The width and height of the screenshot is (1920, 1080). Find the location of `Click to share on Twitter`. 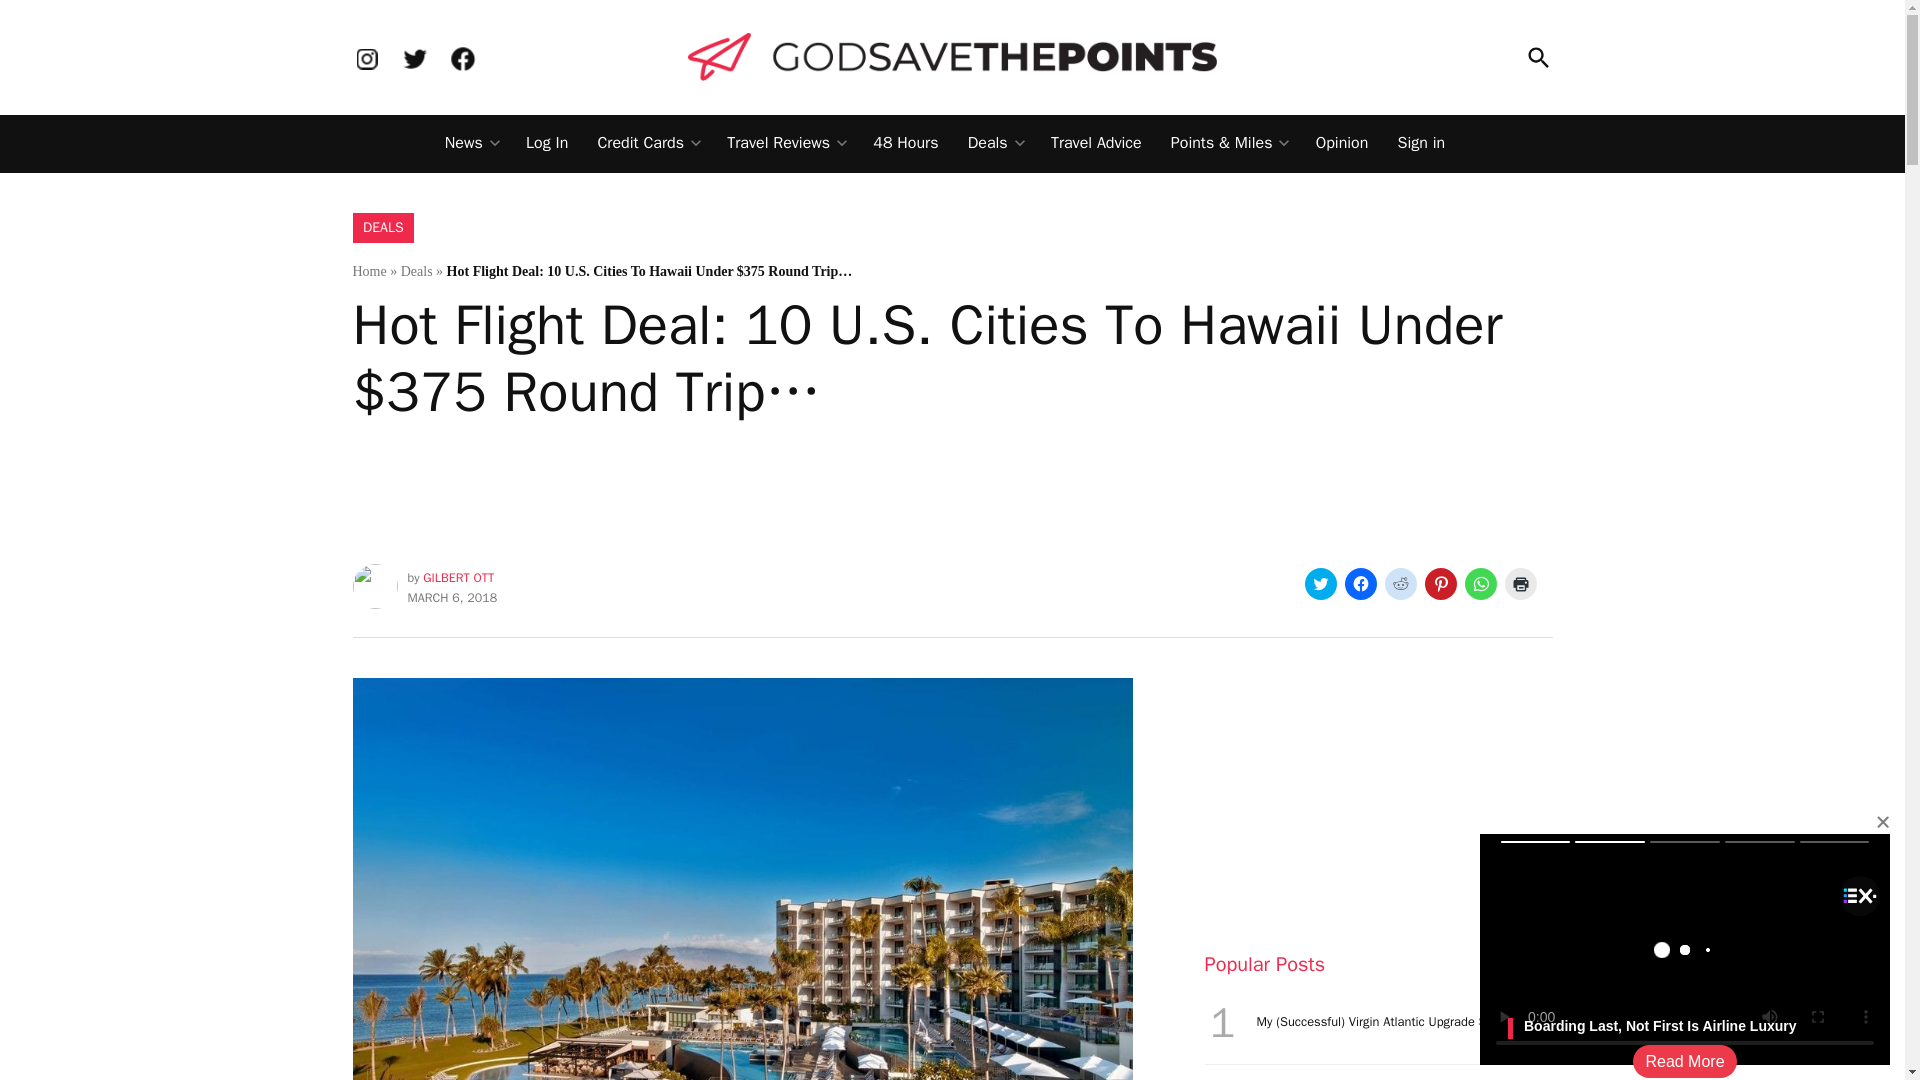

Click to share on Twitter is located at coordinates (1320, 584).